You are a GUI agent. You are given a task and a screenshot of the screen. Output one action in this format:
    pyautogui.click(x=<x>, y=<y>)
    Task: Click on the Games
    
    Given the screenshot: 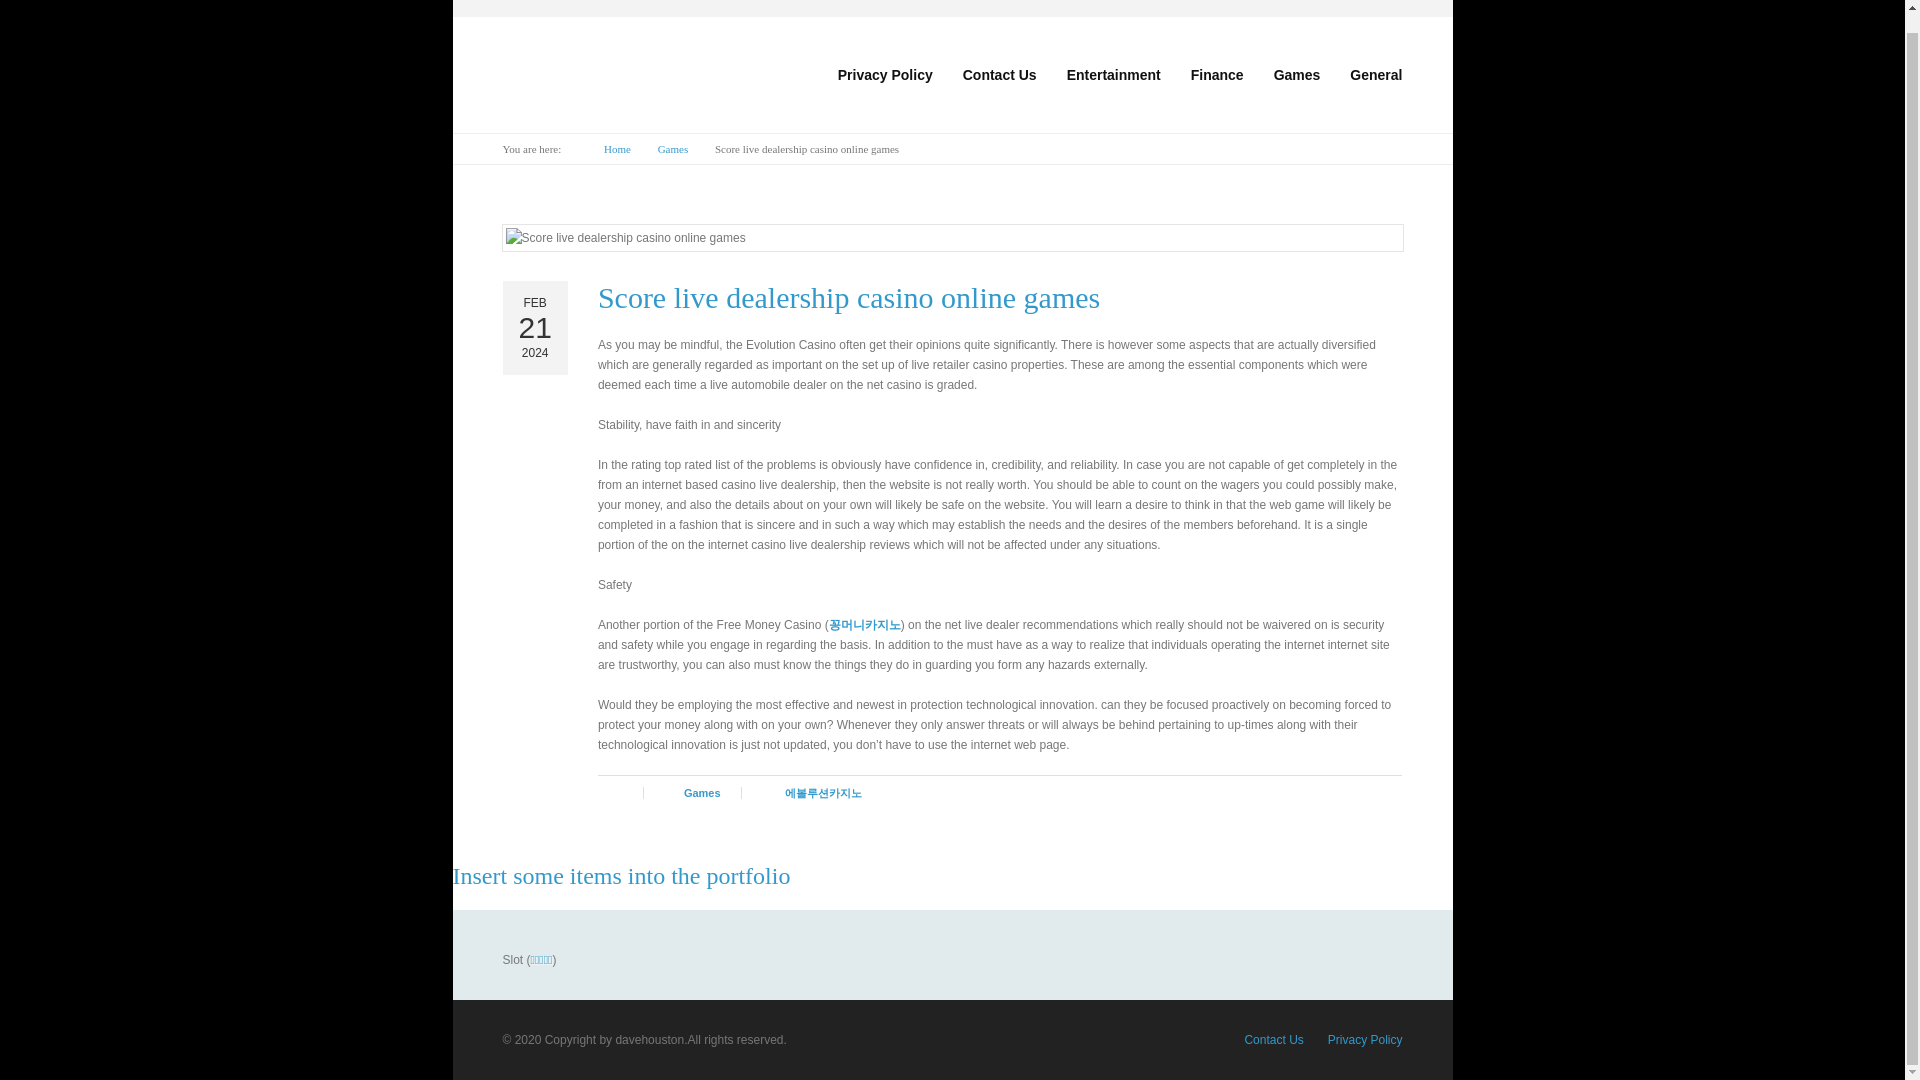 What is the action you would take?
    pyautogui.click(x=672, y=149)
    